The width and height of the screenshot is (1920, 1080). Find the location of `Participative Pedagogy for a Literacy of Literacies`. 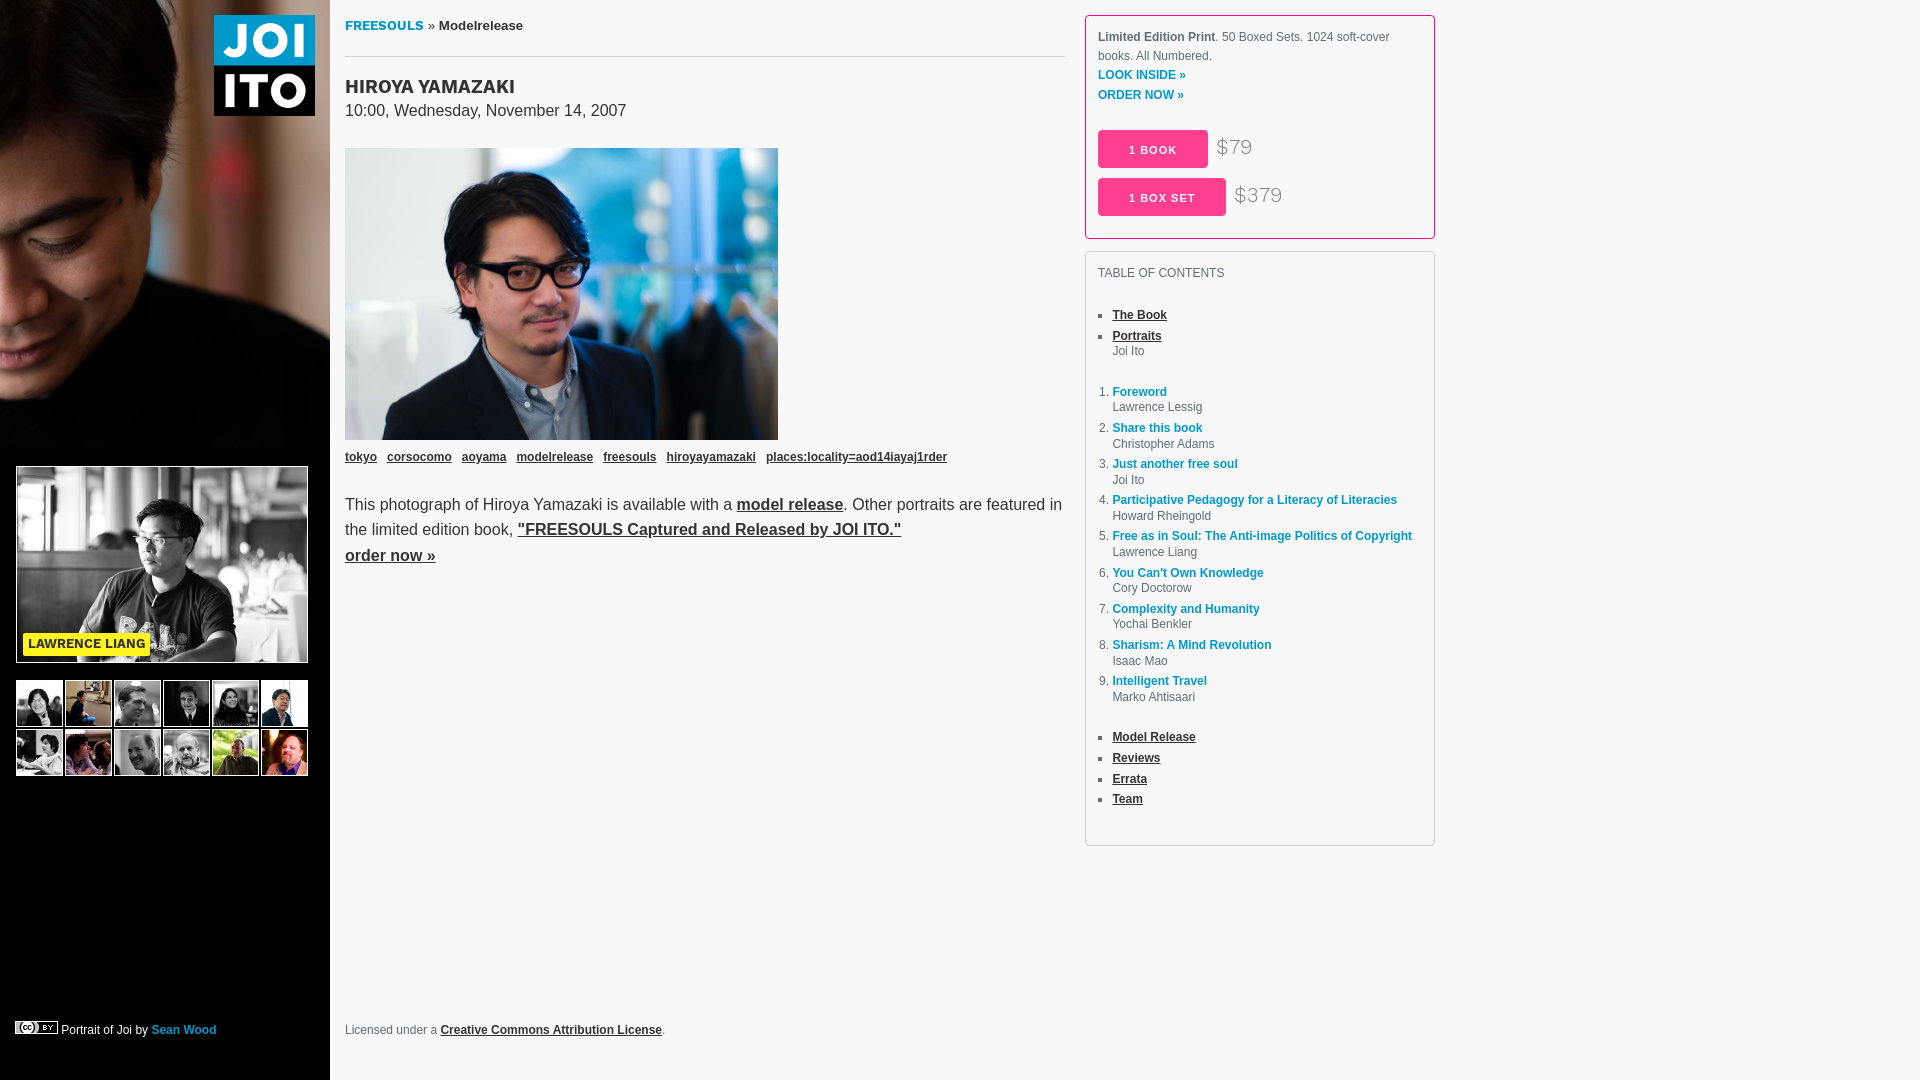

Participative Pedagogy for a Literacy of Literacies is located at coordinates (1254, 500).